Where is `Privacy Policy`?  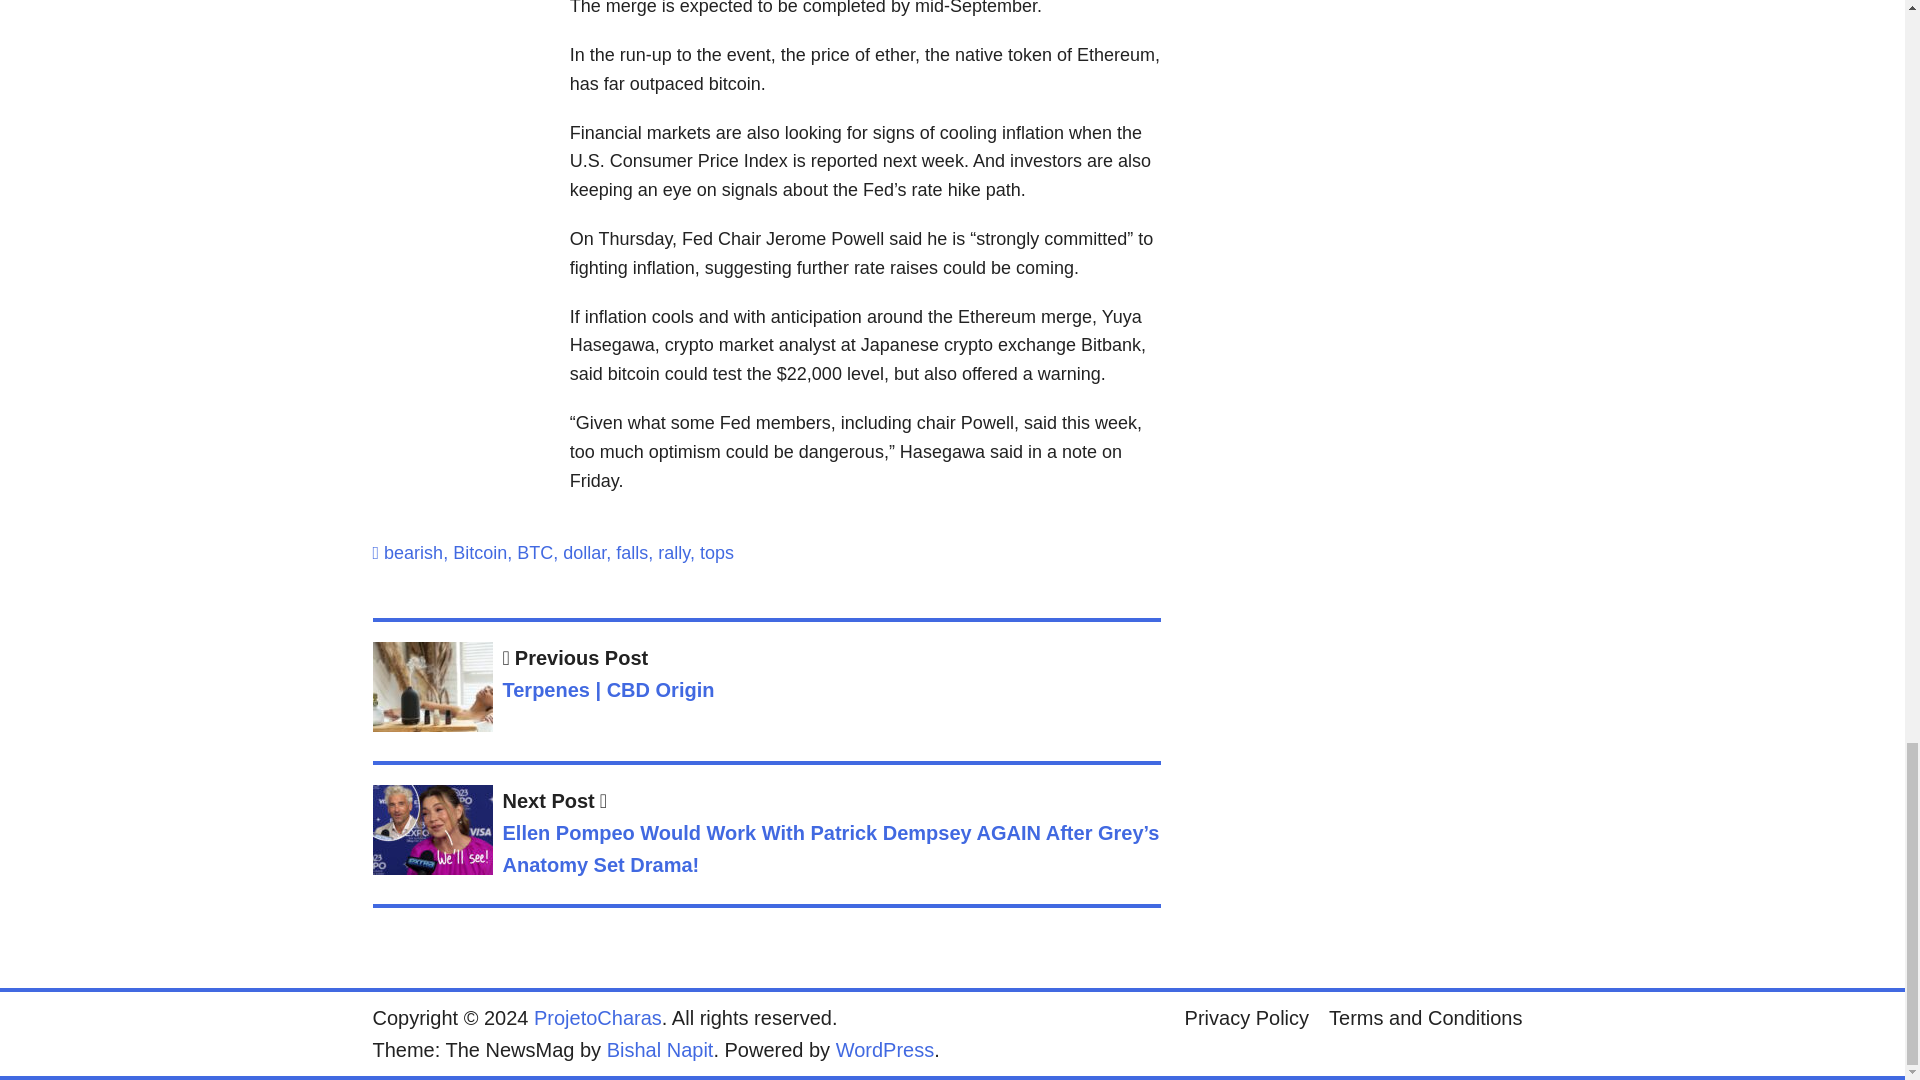
Privacy Policy is located at coordinates (1247, 1017).